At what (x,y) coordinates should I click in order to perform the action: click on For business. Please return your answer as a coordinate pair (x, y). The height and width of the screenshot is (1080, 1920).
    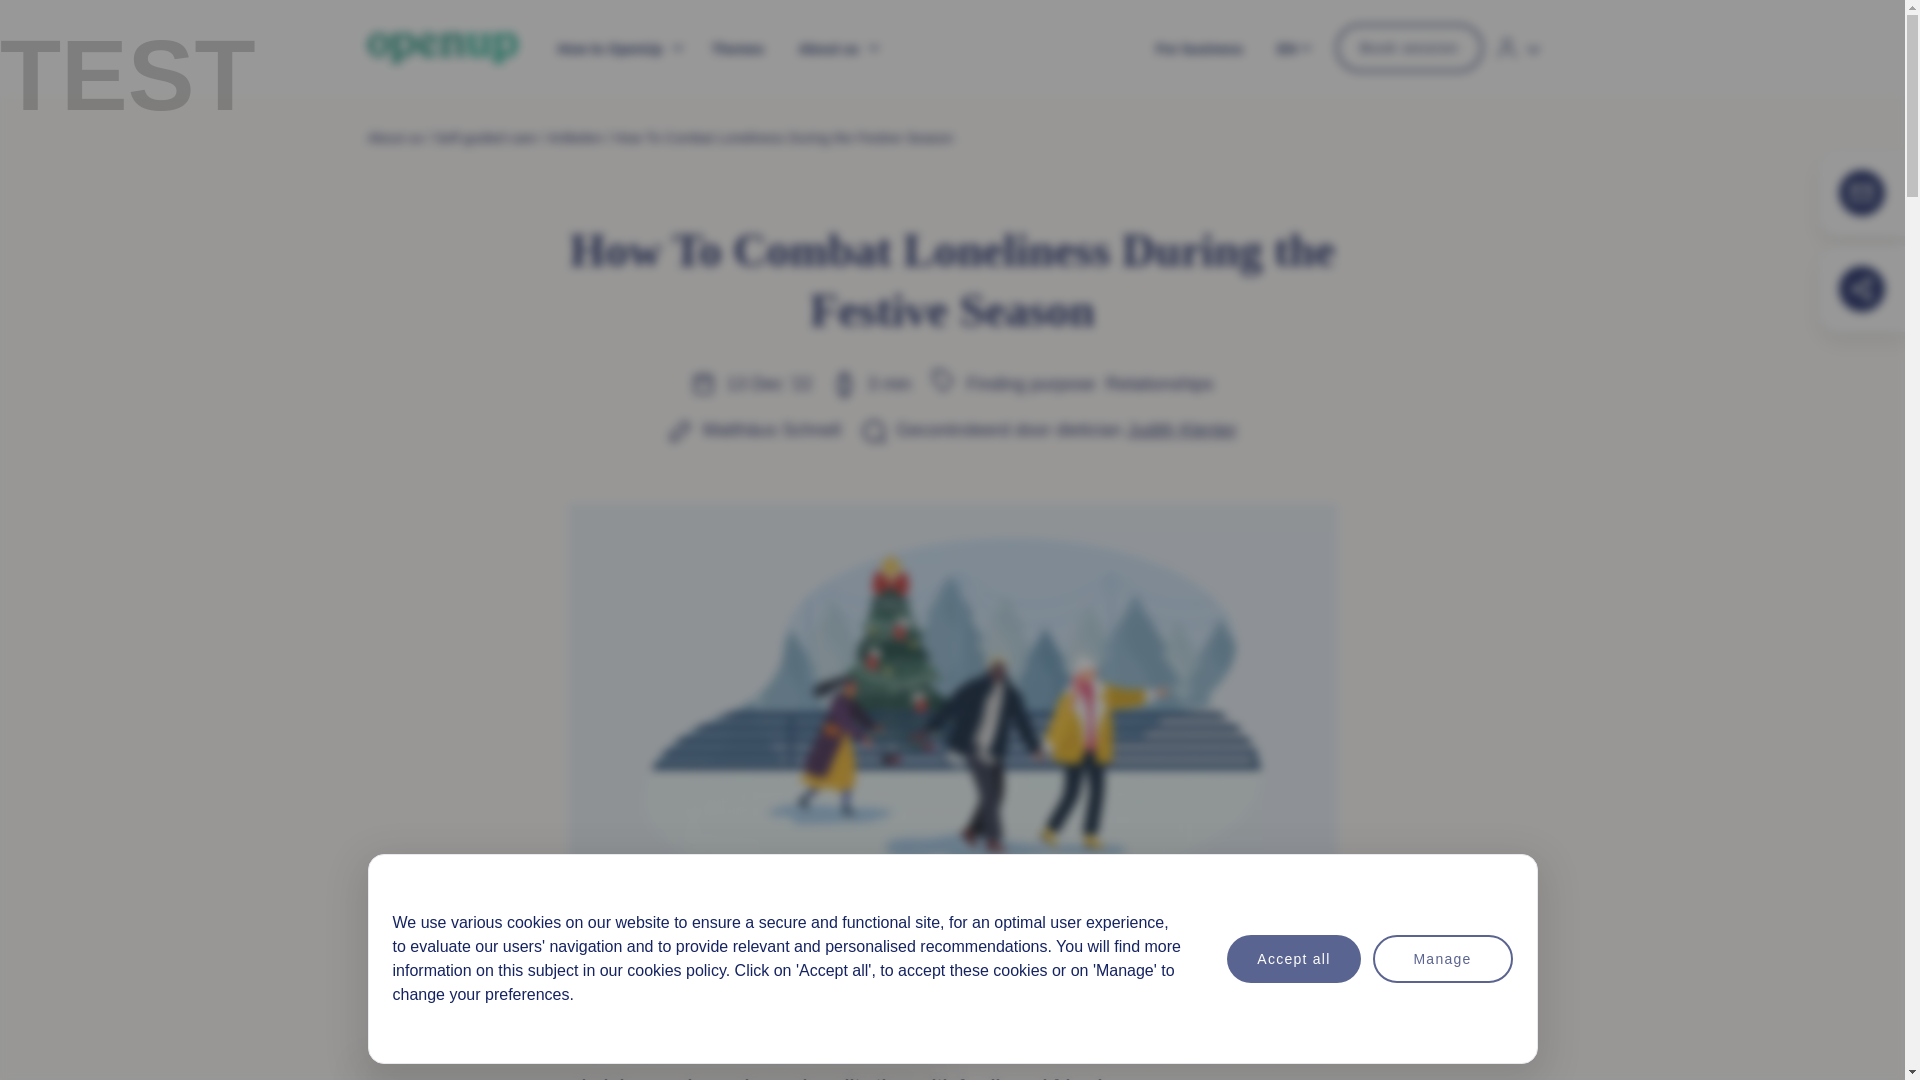
    Looking at the image, I should click on (1199, 48).